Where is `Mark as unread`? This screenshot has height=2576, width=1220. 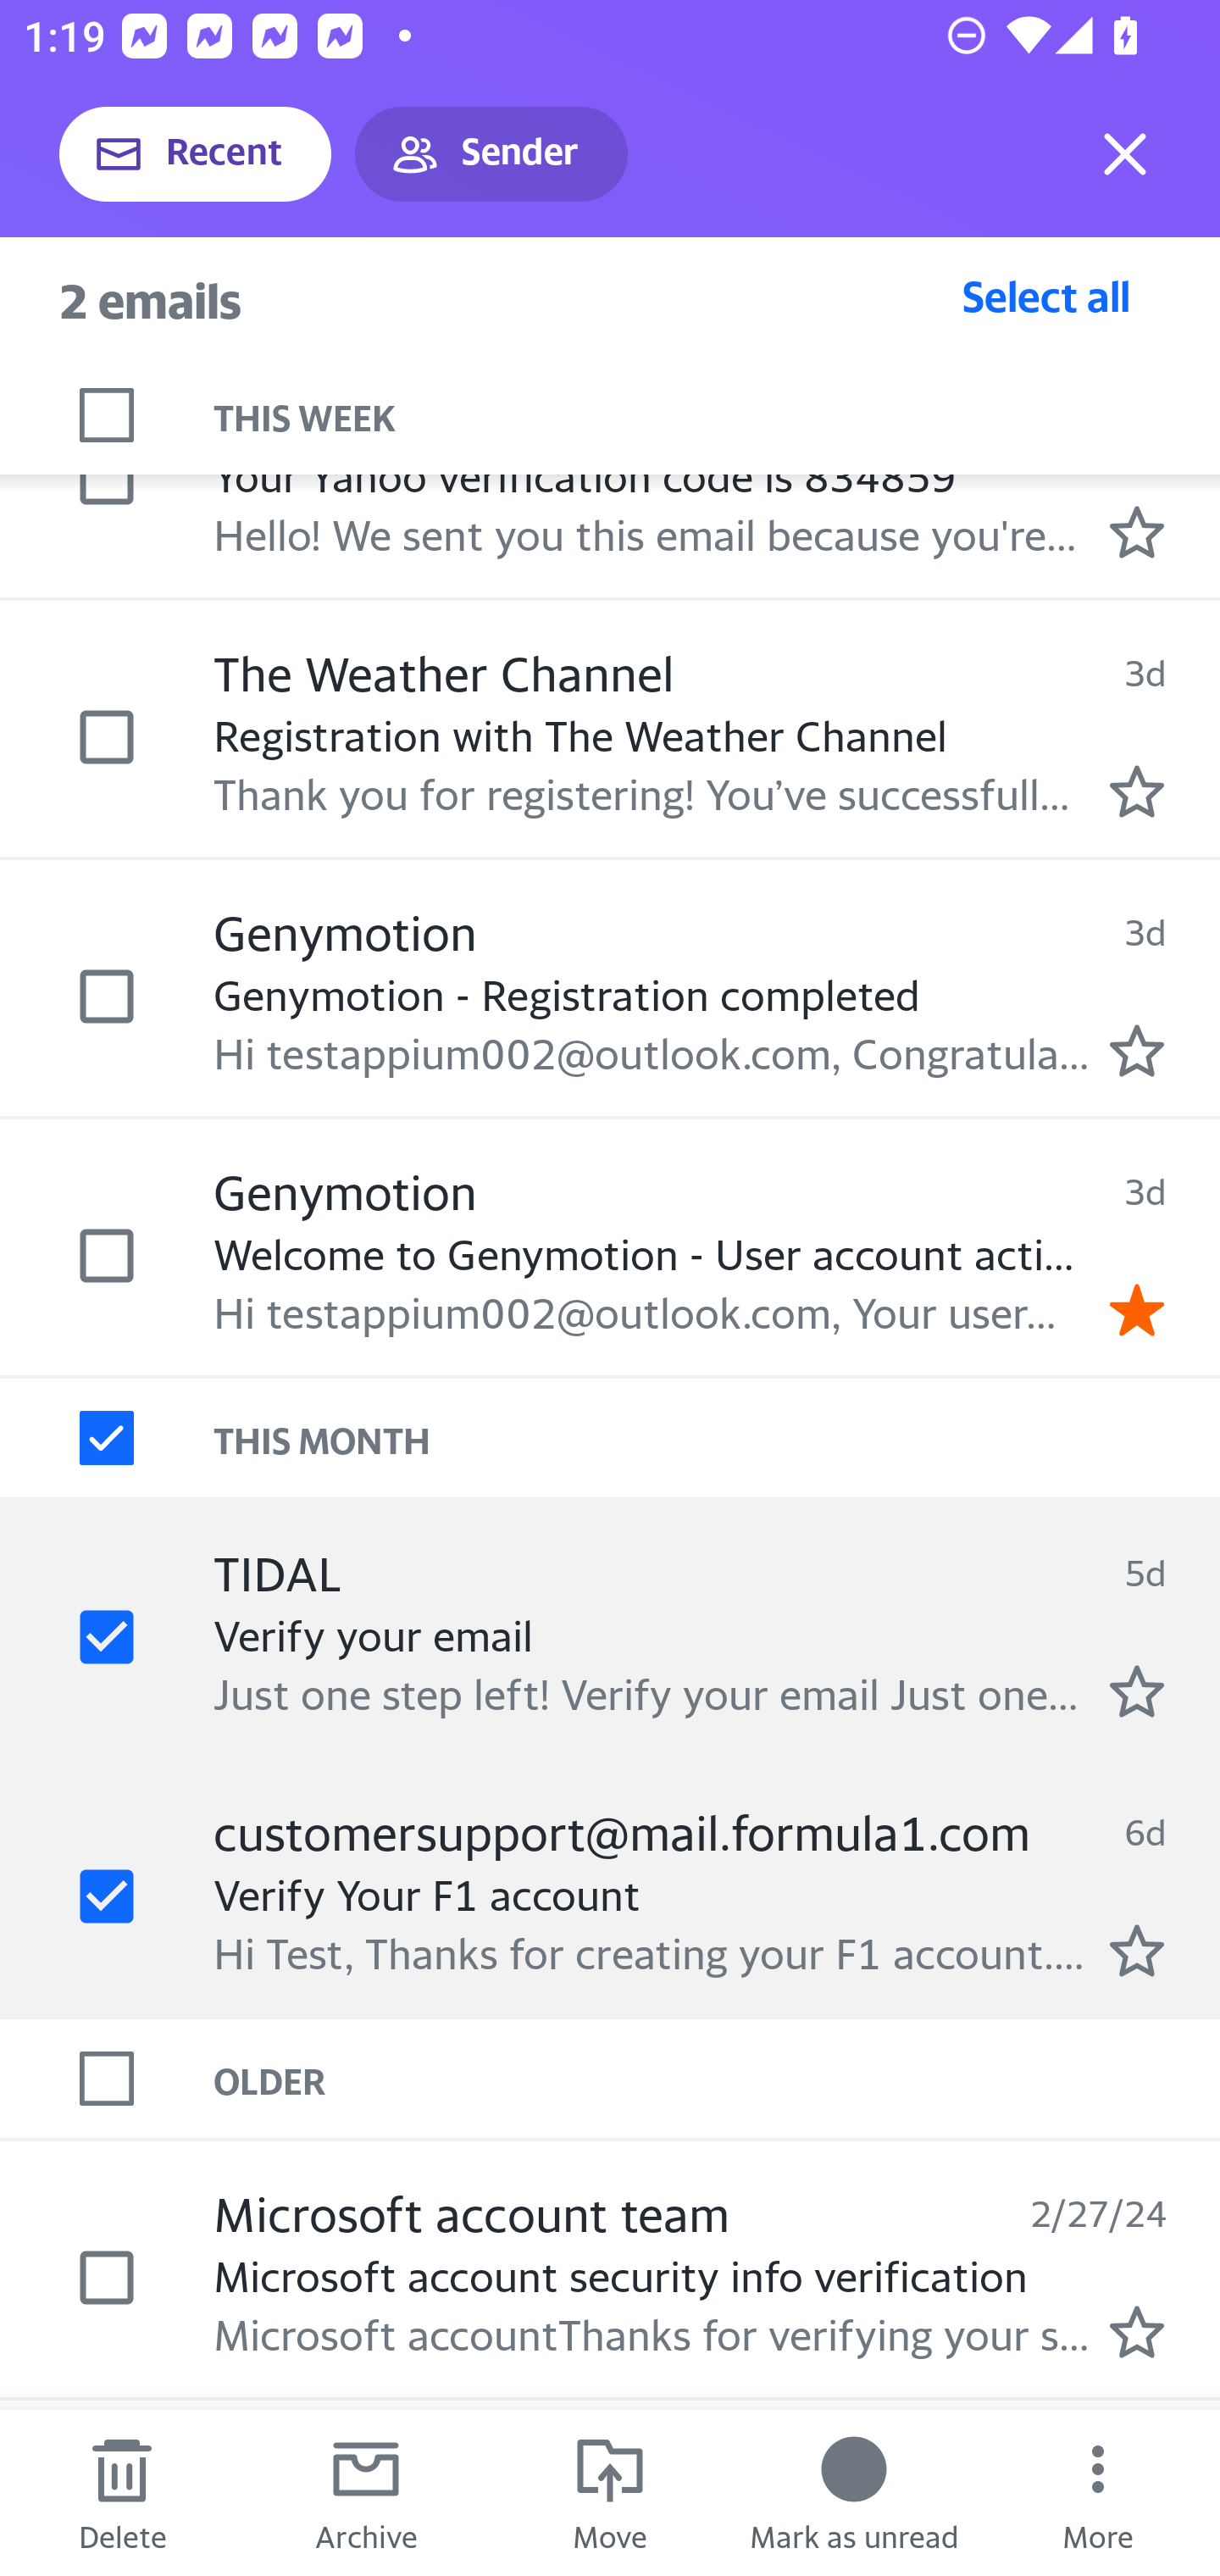
Mark as unread is located at coordinates (854, 2493).